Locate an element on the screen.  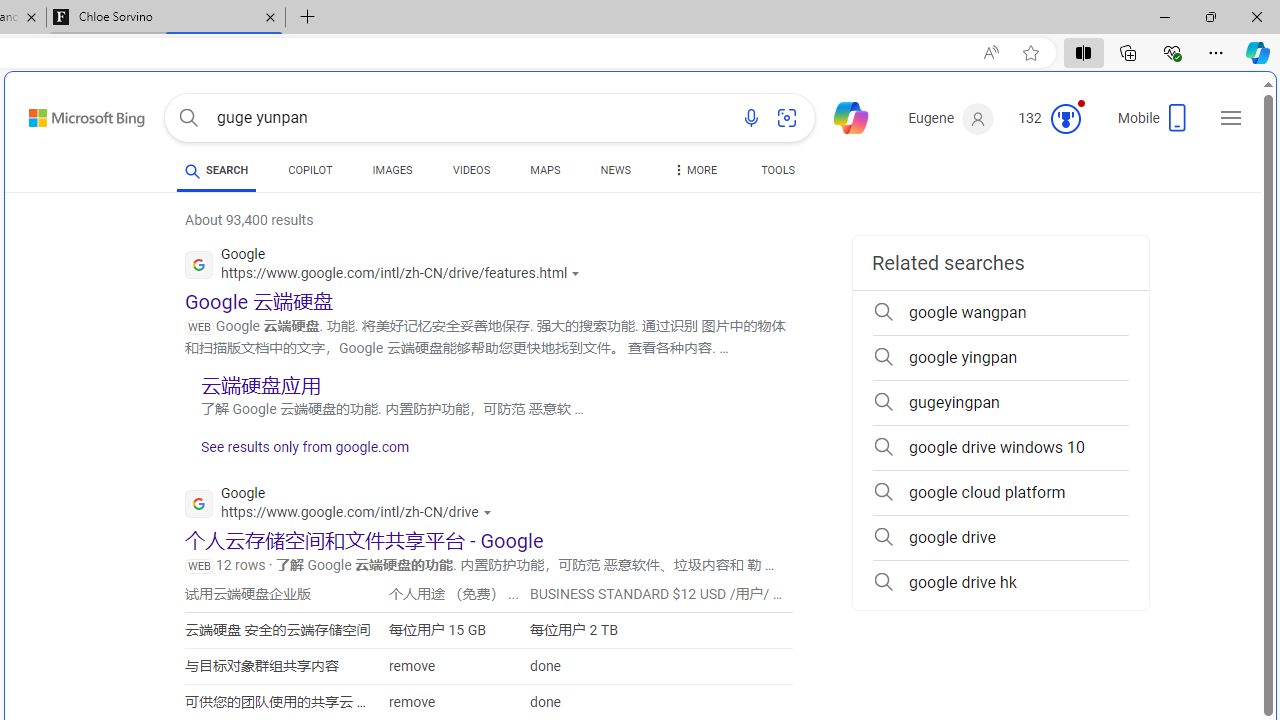
gugeyingpan is located at coordinates (1000, 402).